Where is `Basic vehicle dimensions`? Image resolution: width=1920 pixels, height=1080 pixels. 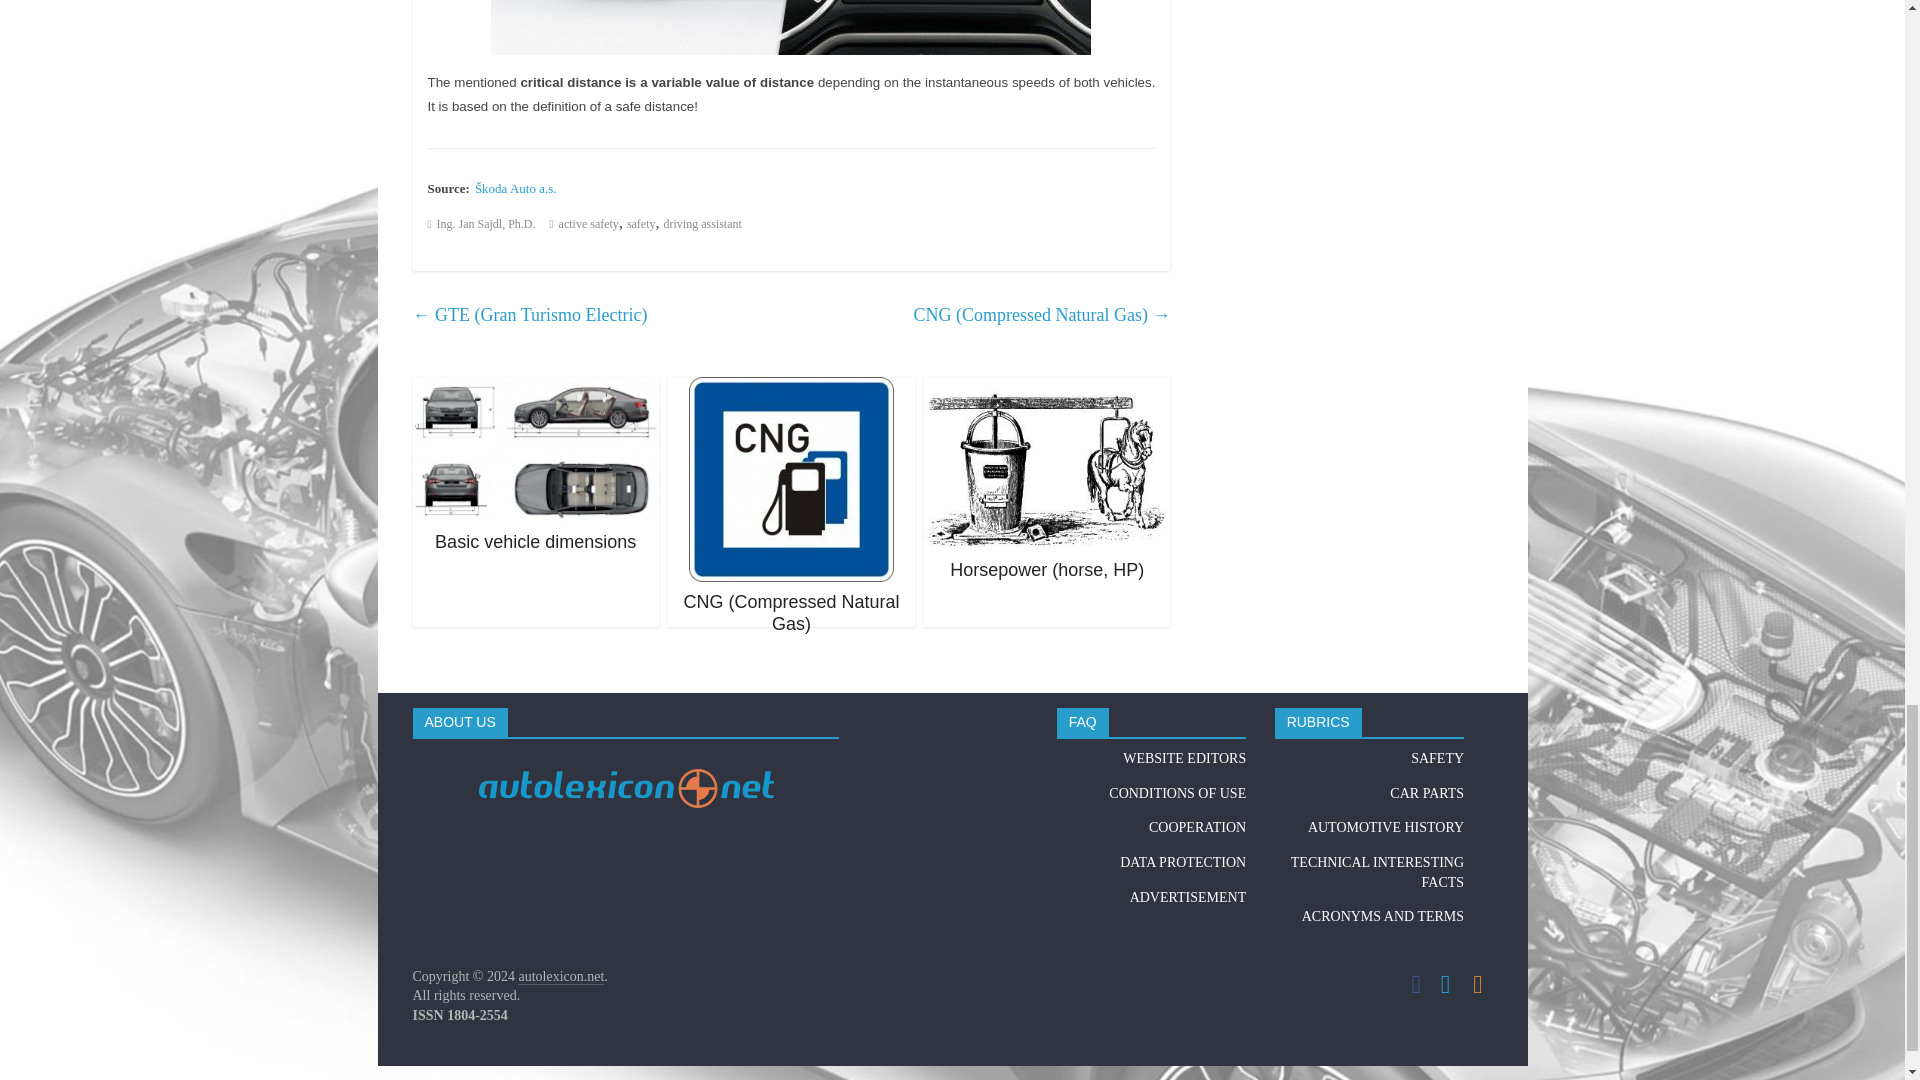
Basic vehicle dimensions is located at coordinates (535, 542).